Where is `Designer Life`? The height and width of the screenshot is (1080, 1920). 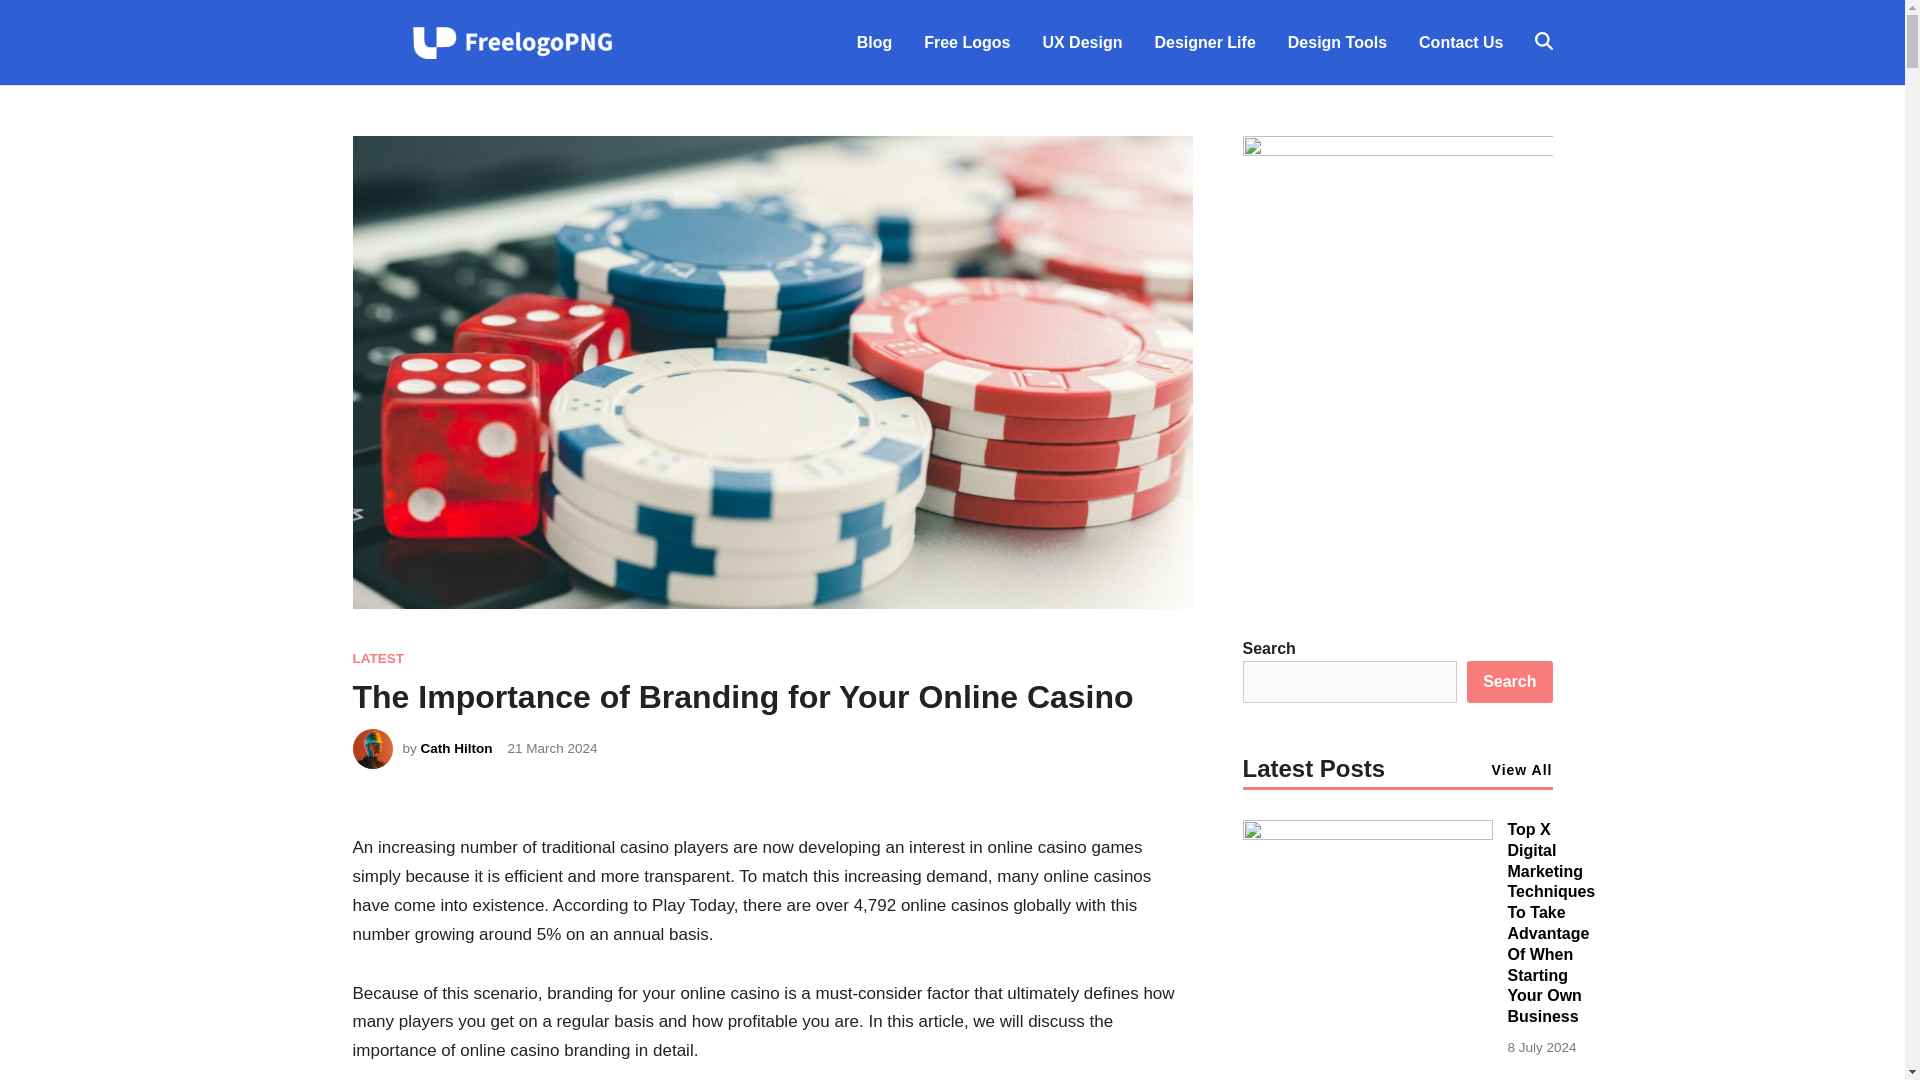 Designer Life is located at coordinates (1204, 42).